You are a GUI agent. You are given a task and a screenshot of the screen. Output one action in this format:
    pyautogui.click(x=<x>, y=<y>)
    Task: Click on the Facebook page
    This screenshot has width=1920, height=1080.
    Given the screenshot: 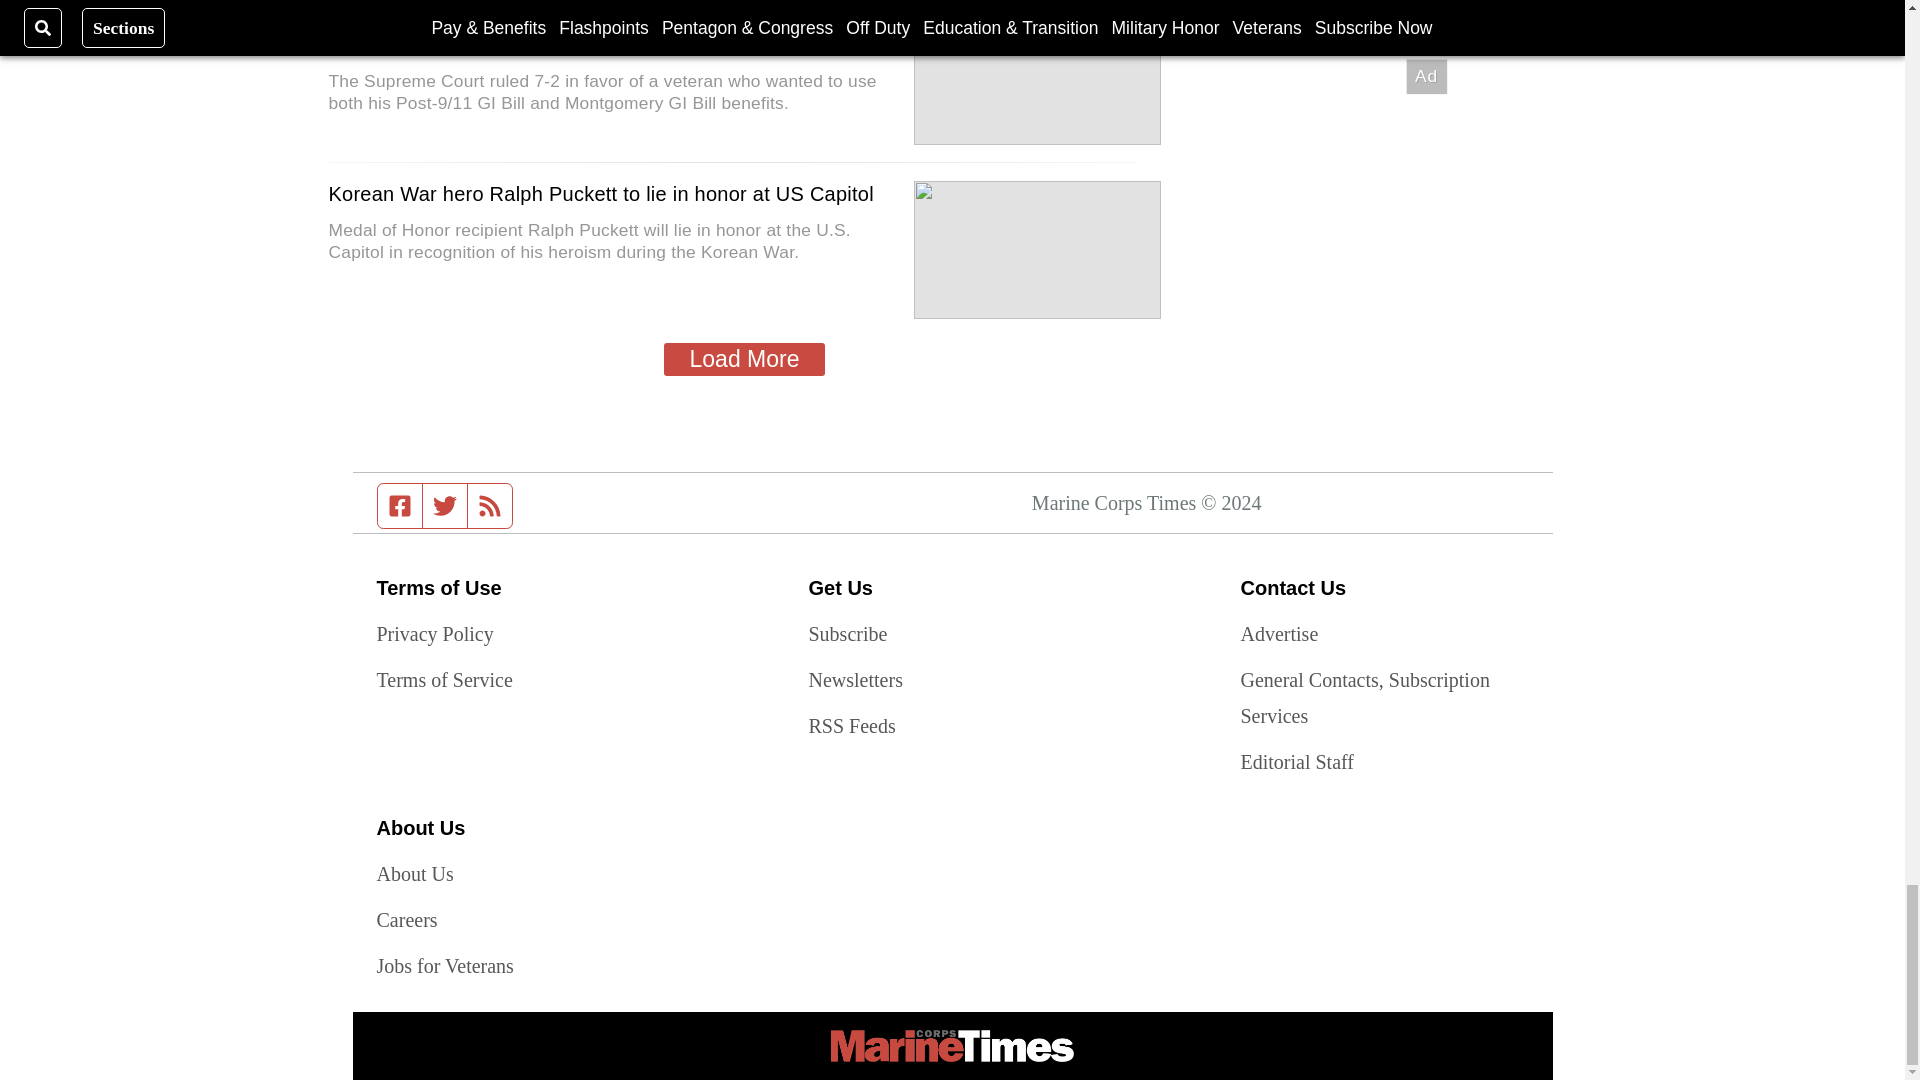 What is the action you would take?
    pyautogui.click(x=400, y=506)
    